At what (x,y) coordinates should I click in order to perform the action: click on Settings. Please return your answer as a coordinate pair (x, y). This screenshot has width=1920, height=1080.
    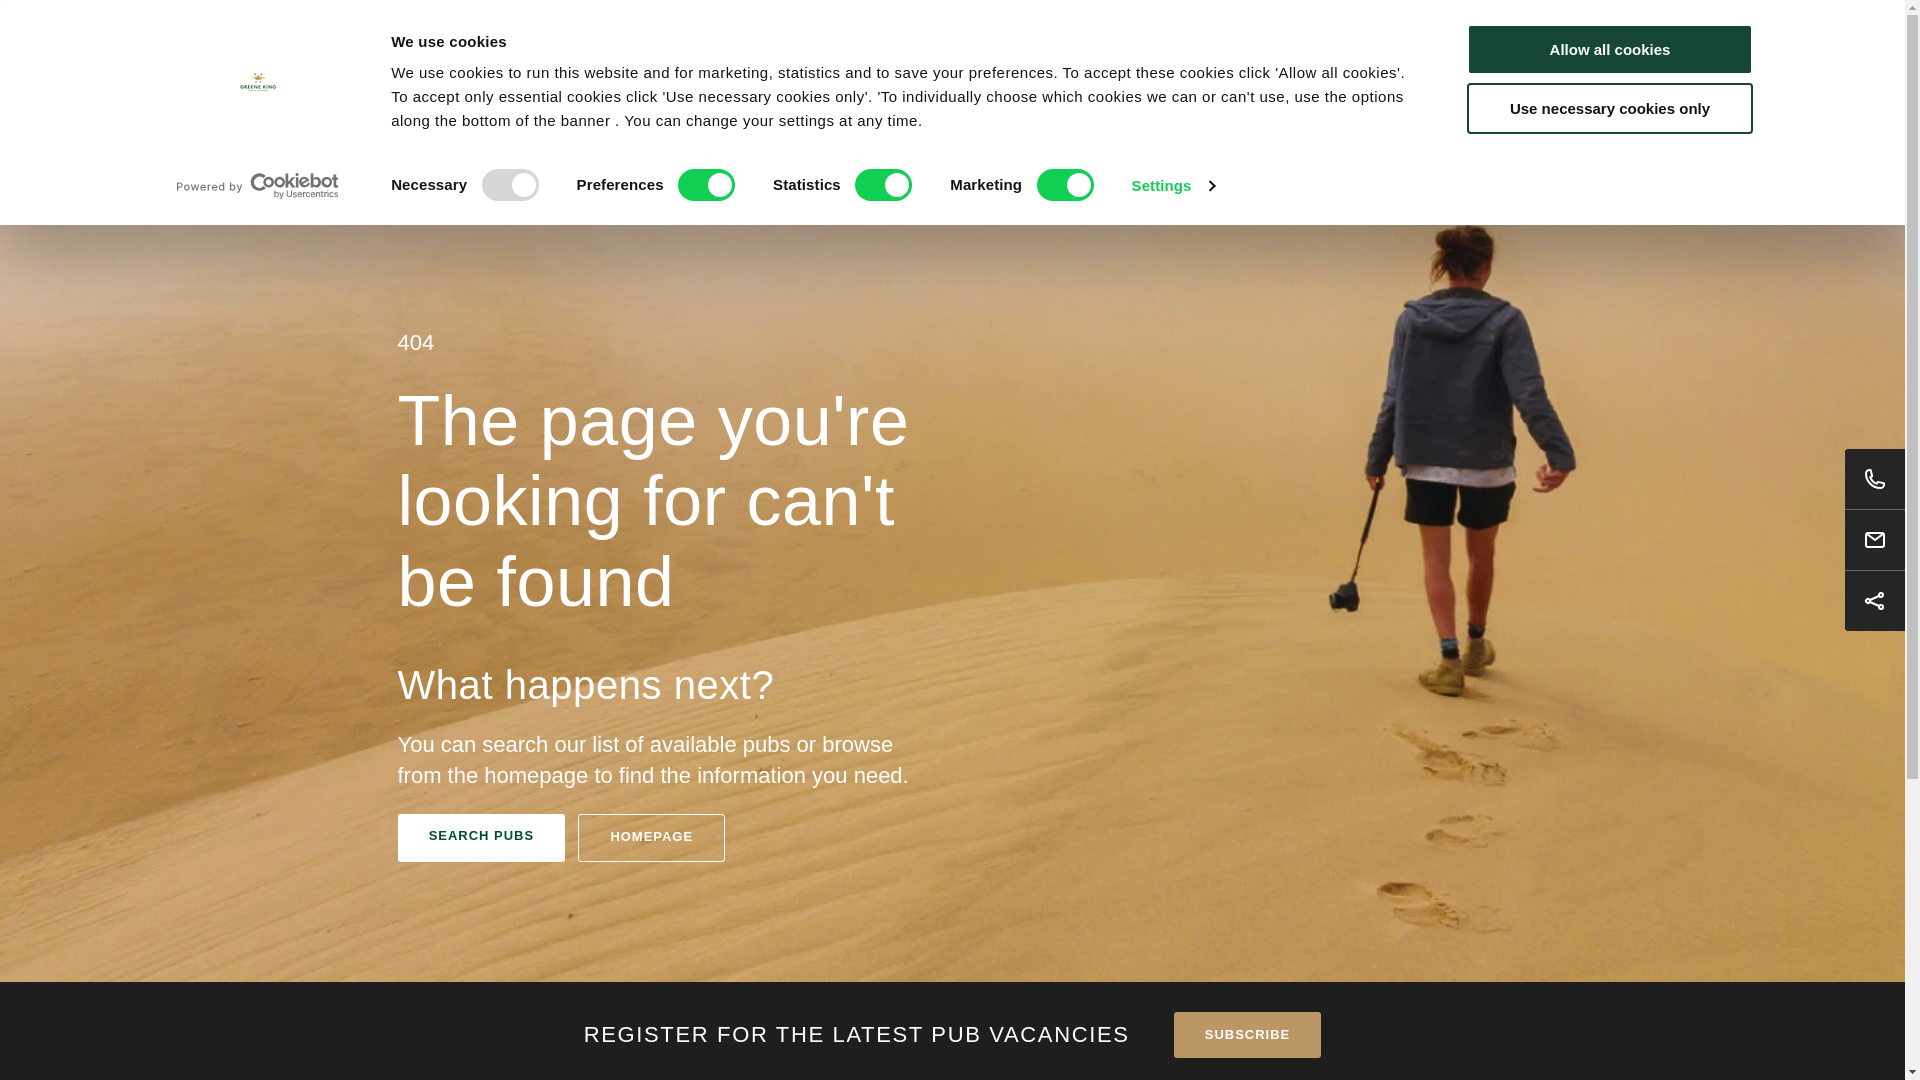
    Looking at the image, I should click on (1172, 185).